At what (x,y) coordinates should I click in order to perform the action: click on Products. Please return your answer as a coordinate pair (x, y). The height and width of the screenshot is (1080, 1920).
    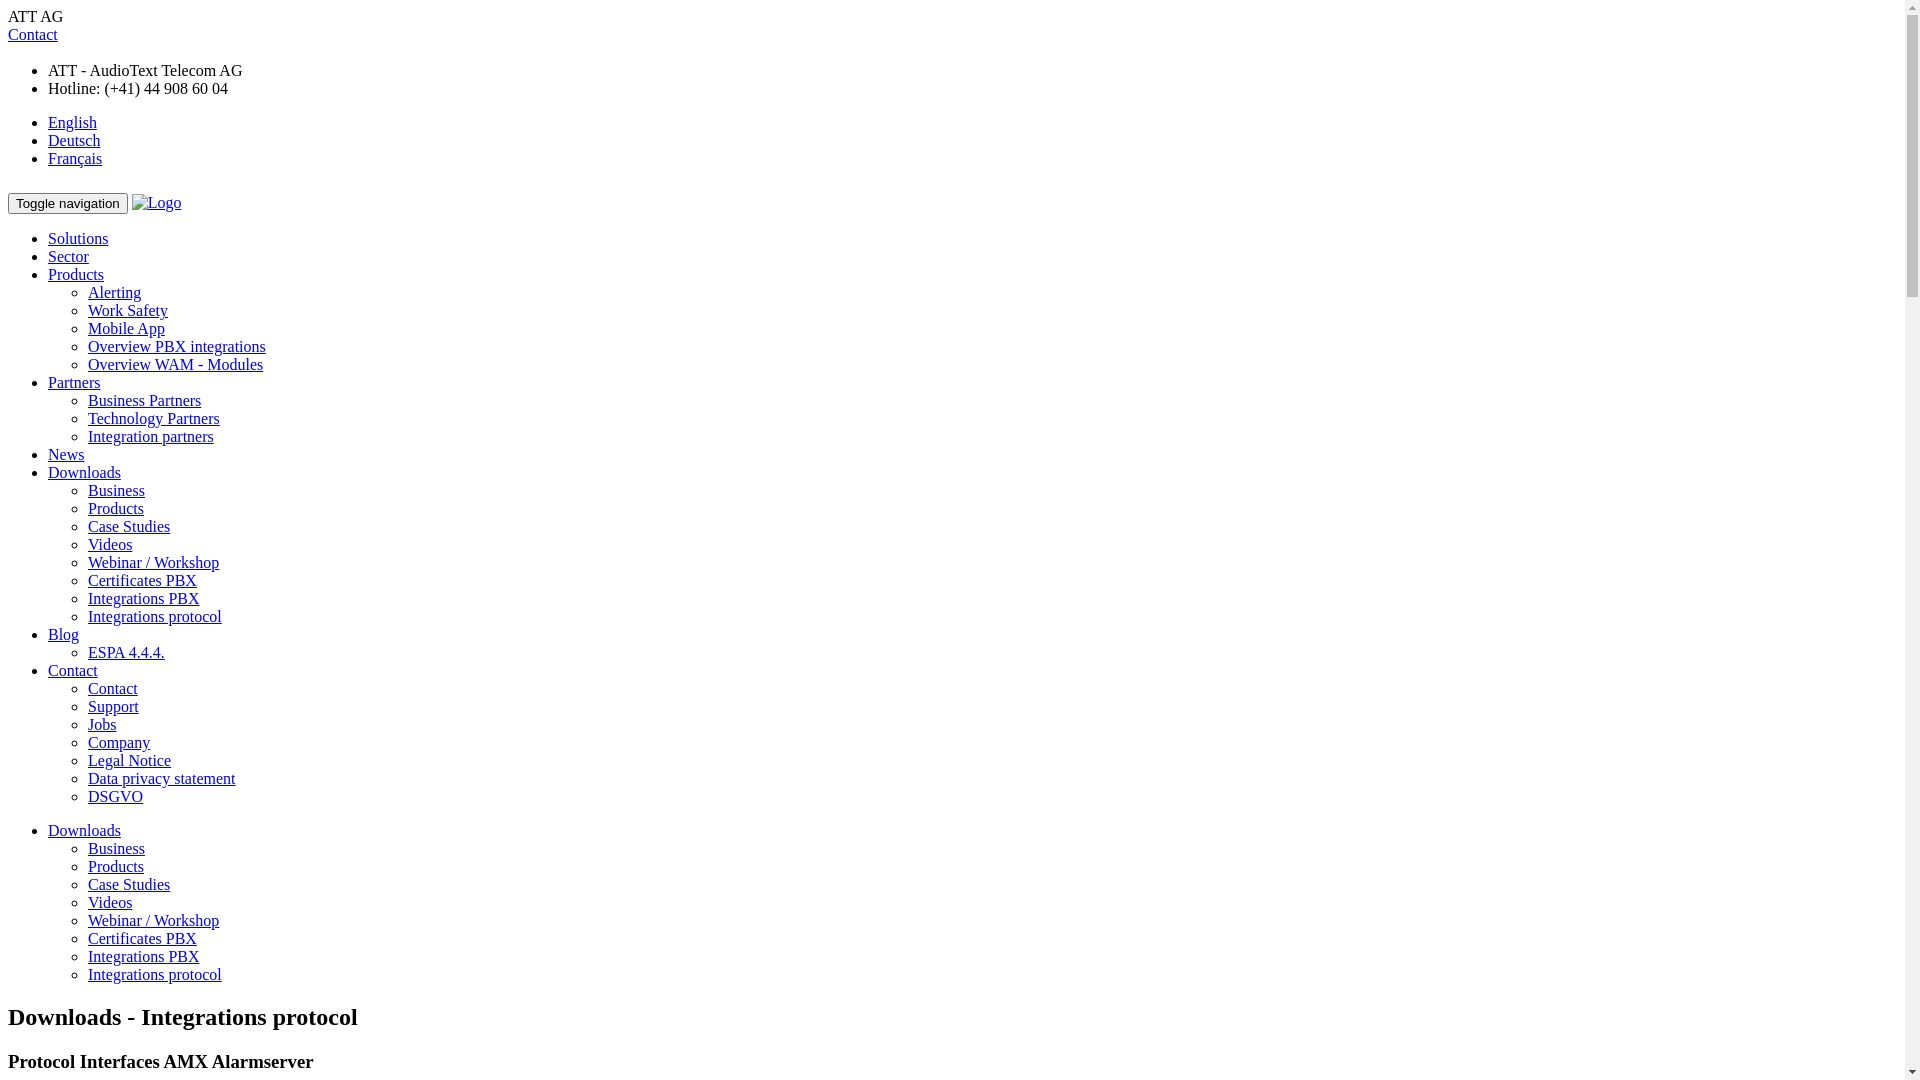
    Looking at the image, I should click on (116, 508).